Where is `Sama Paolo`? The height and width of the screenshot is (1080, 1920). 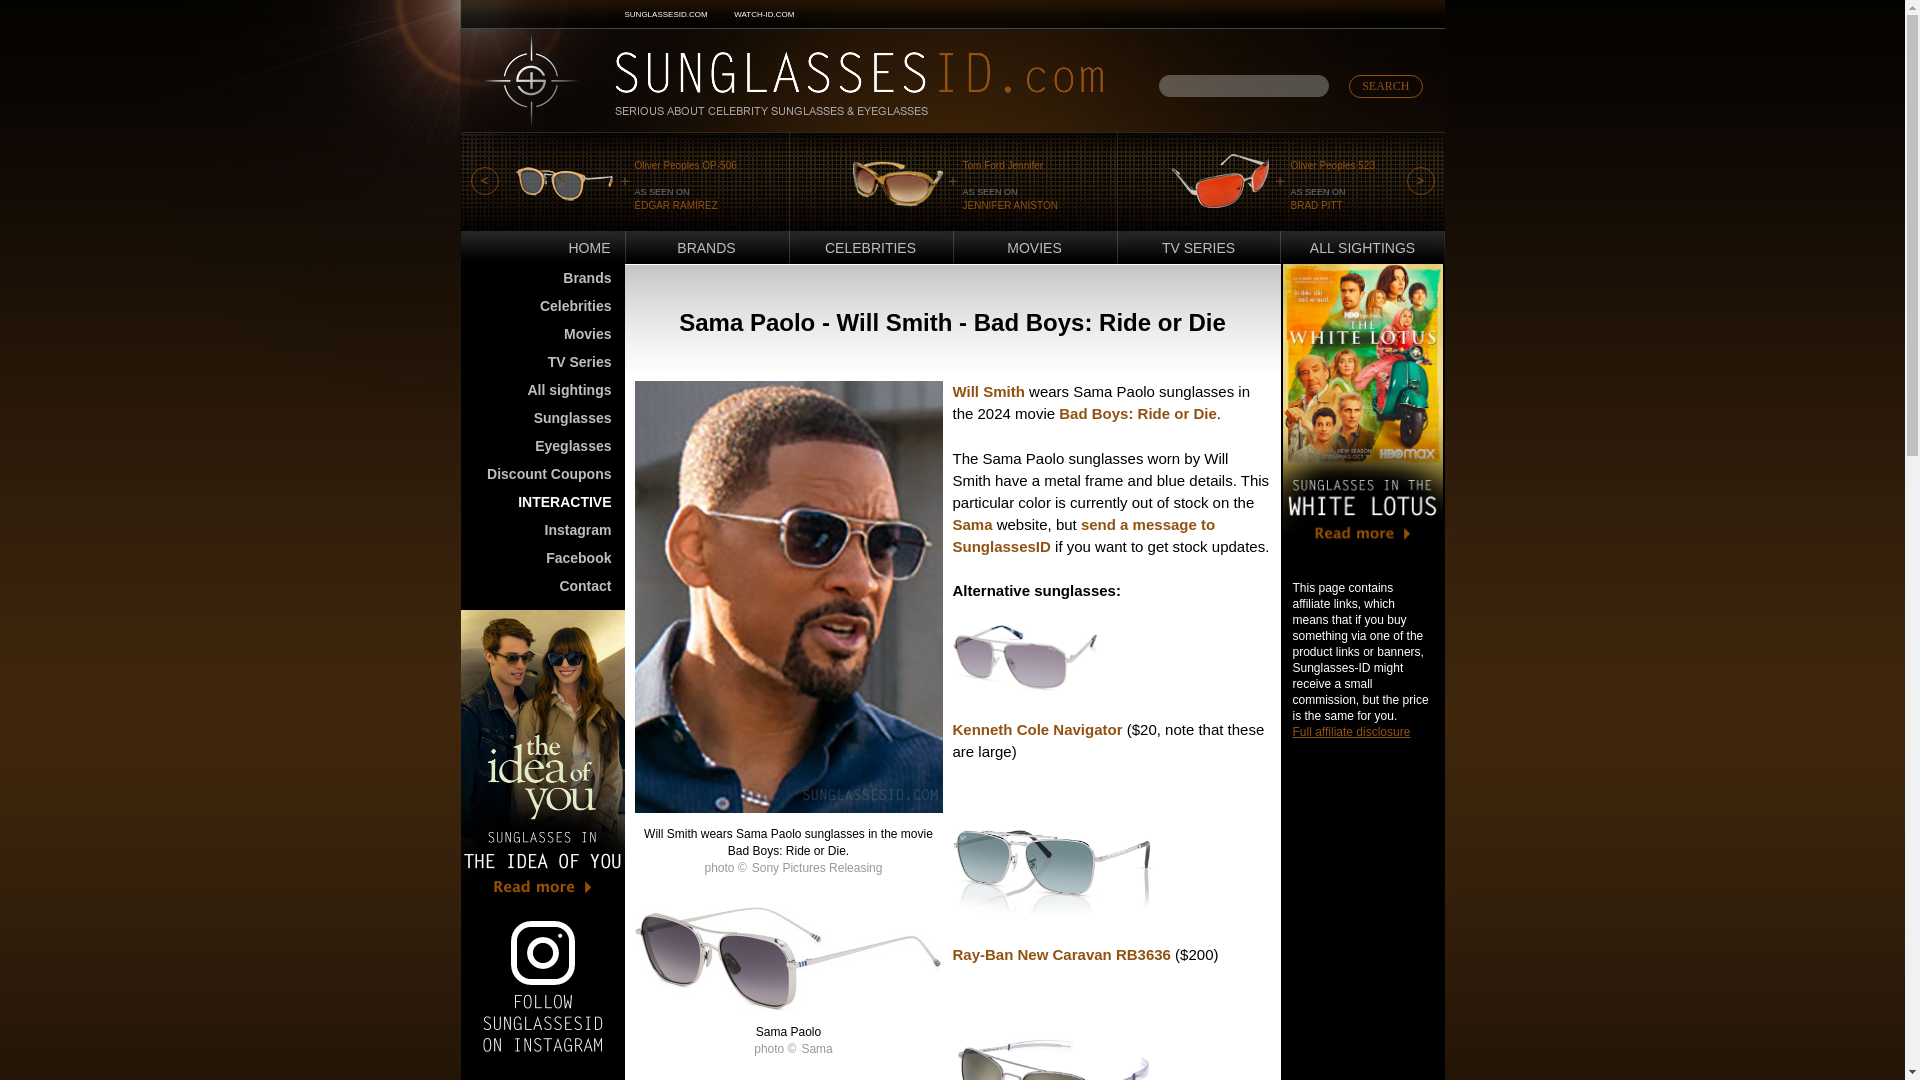 Sama Paolo is located at coordinates (788, 1005).